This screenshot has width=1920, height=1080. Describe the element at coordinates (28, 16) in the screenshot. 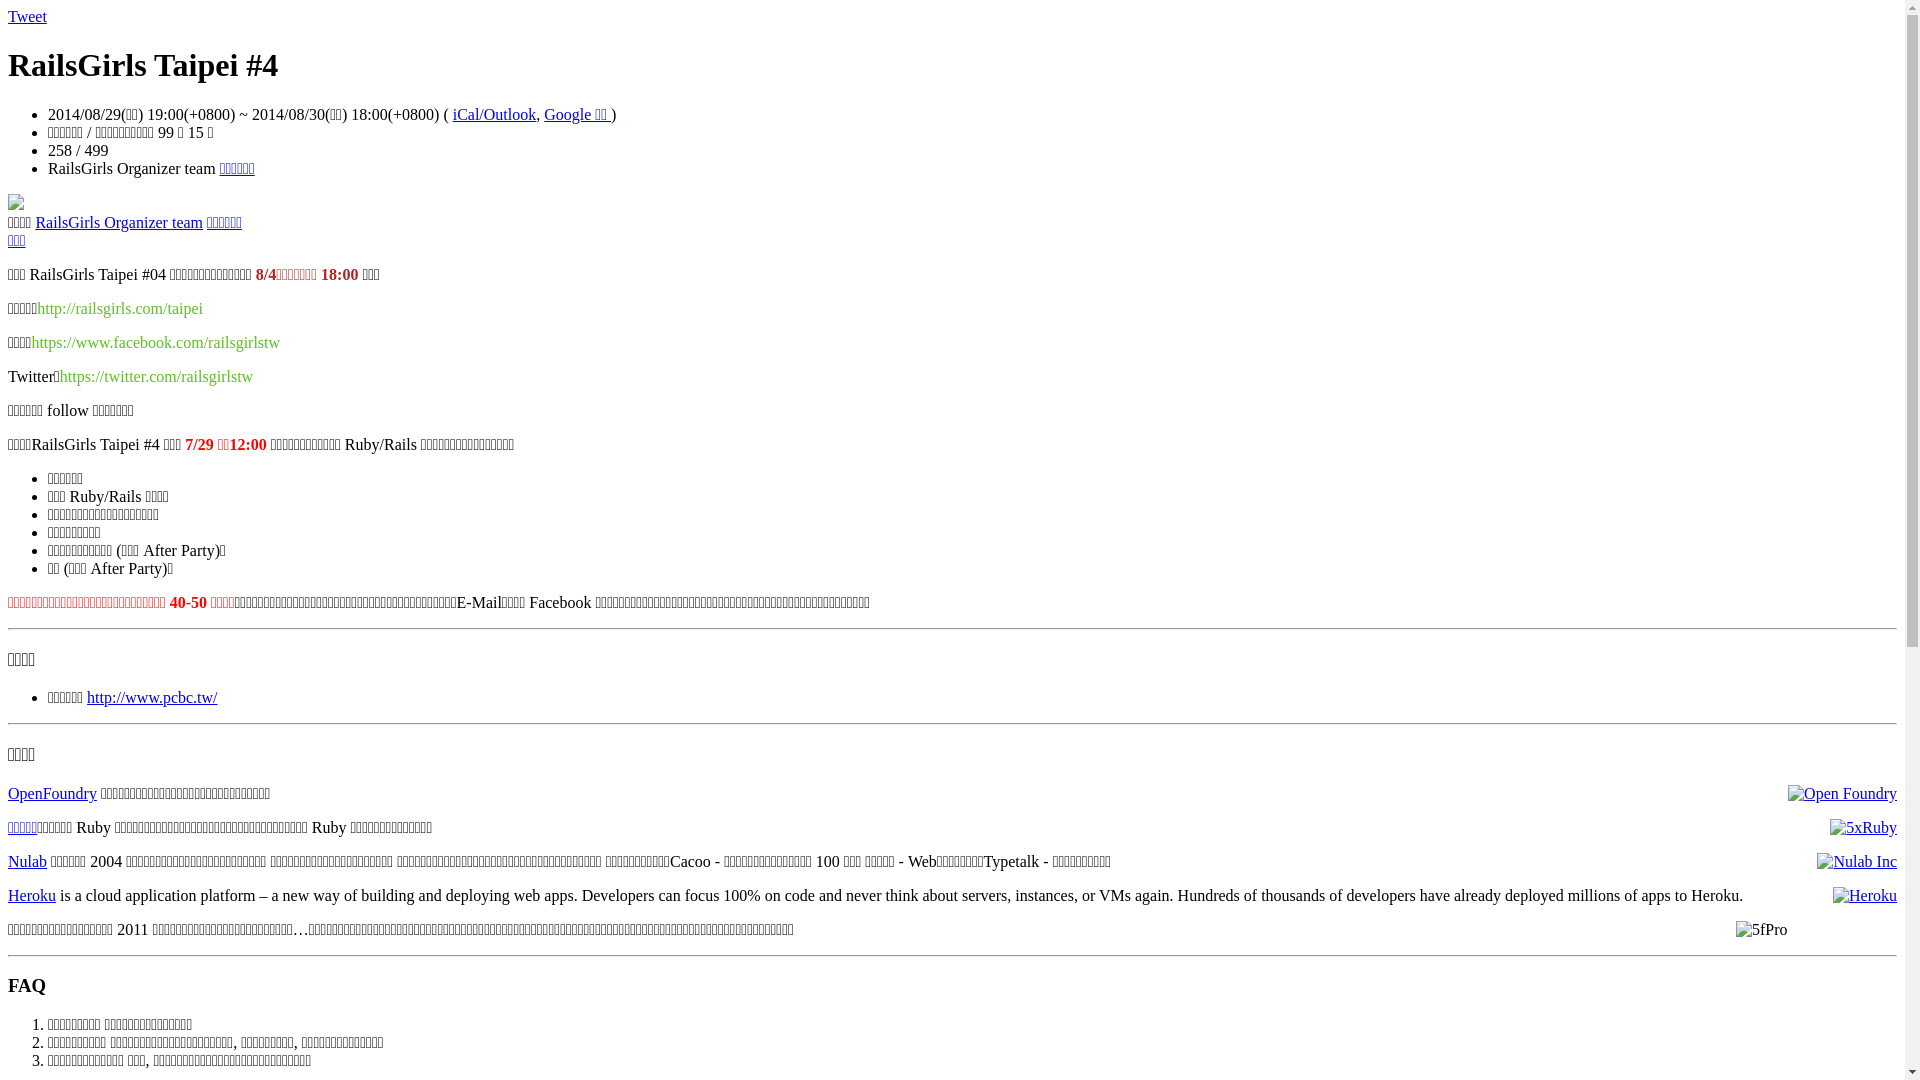

I see `Tweet` at that location.